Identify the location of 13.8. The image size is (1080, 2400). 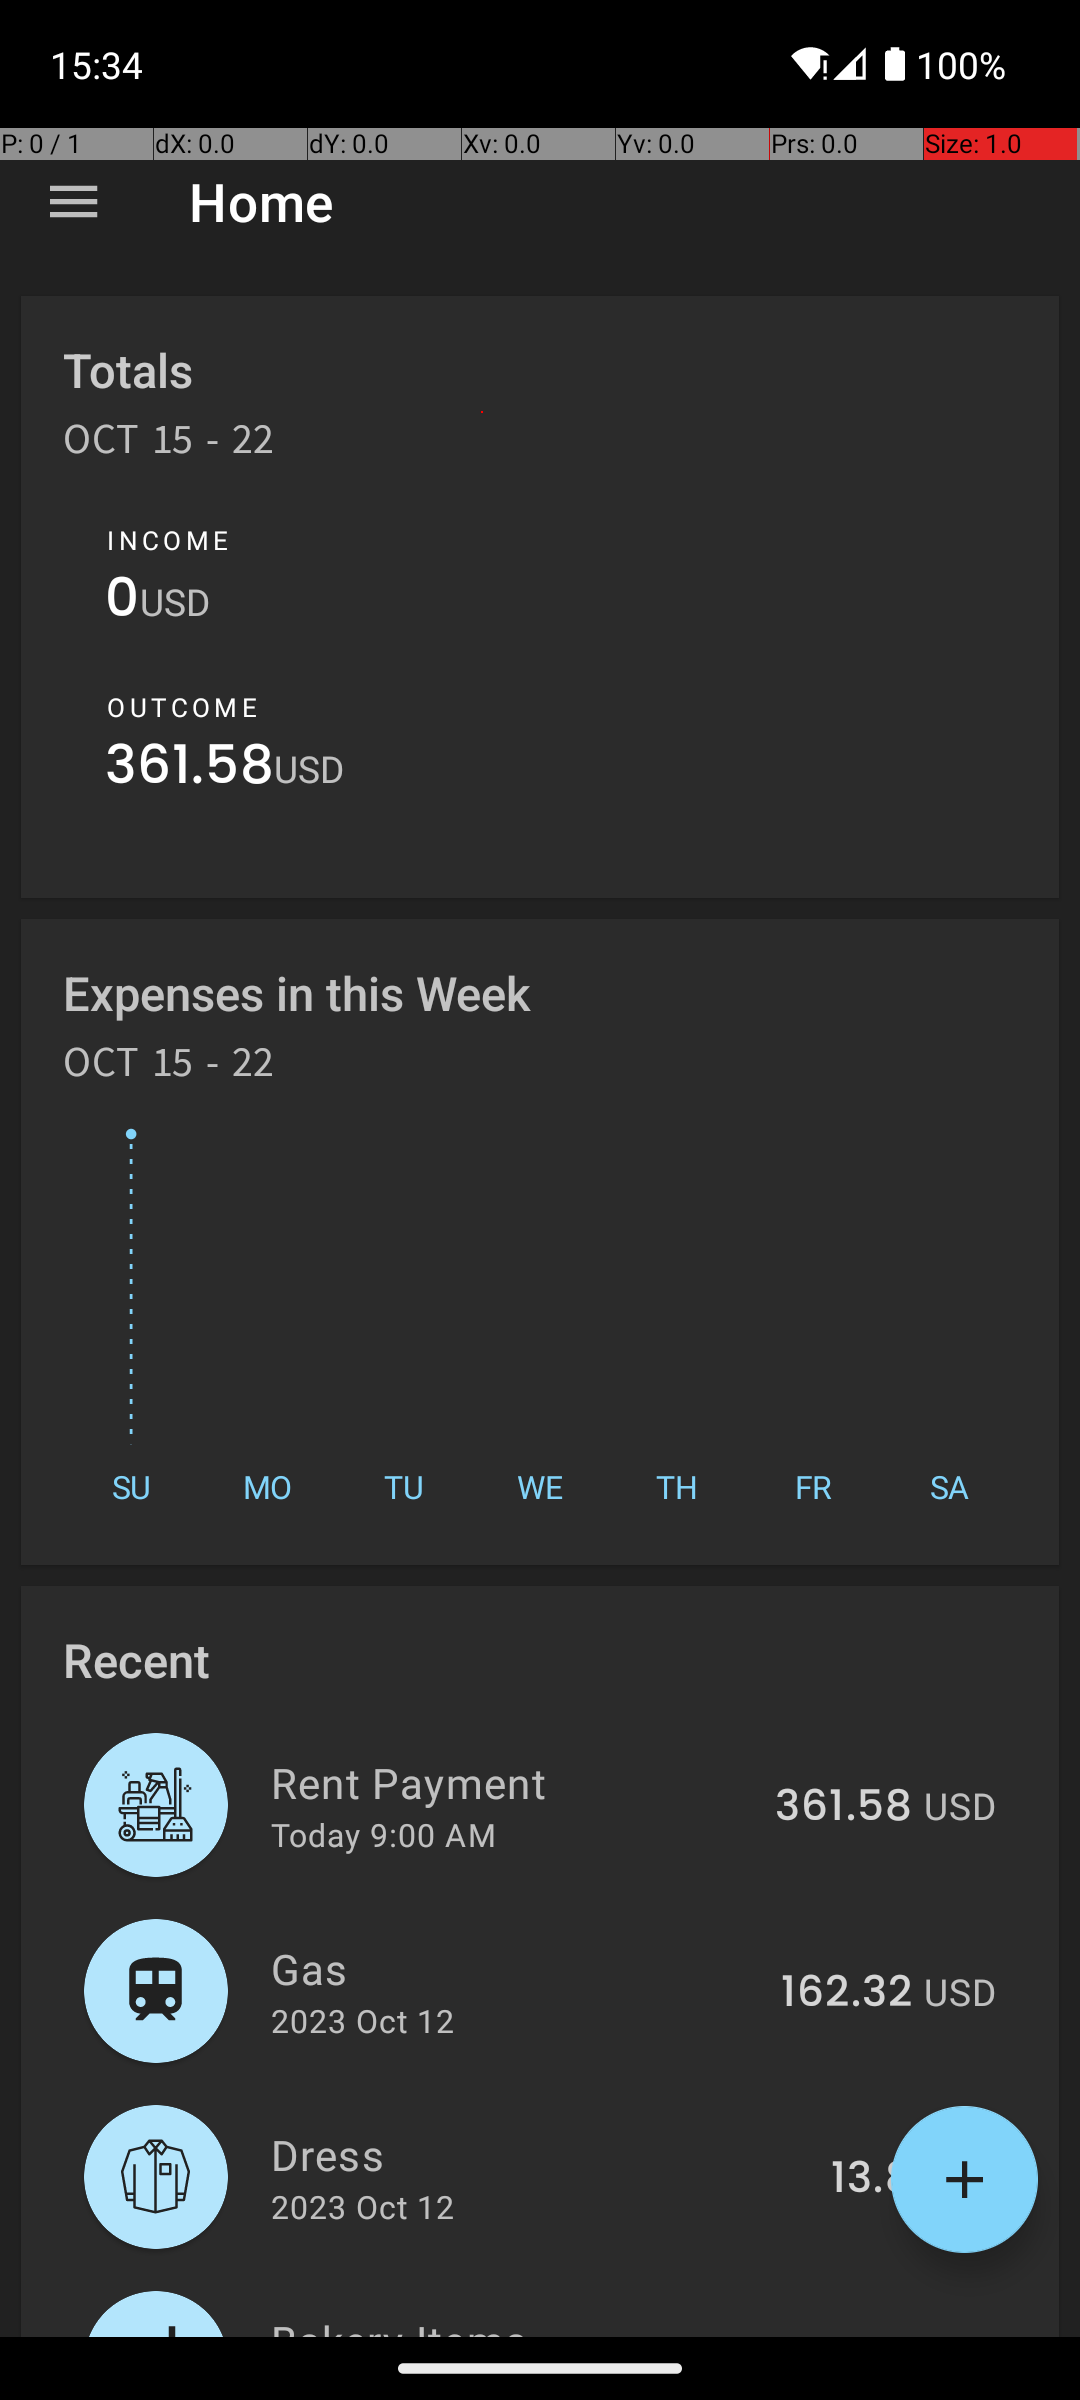
(872, 2179).